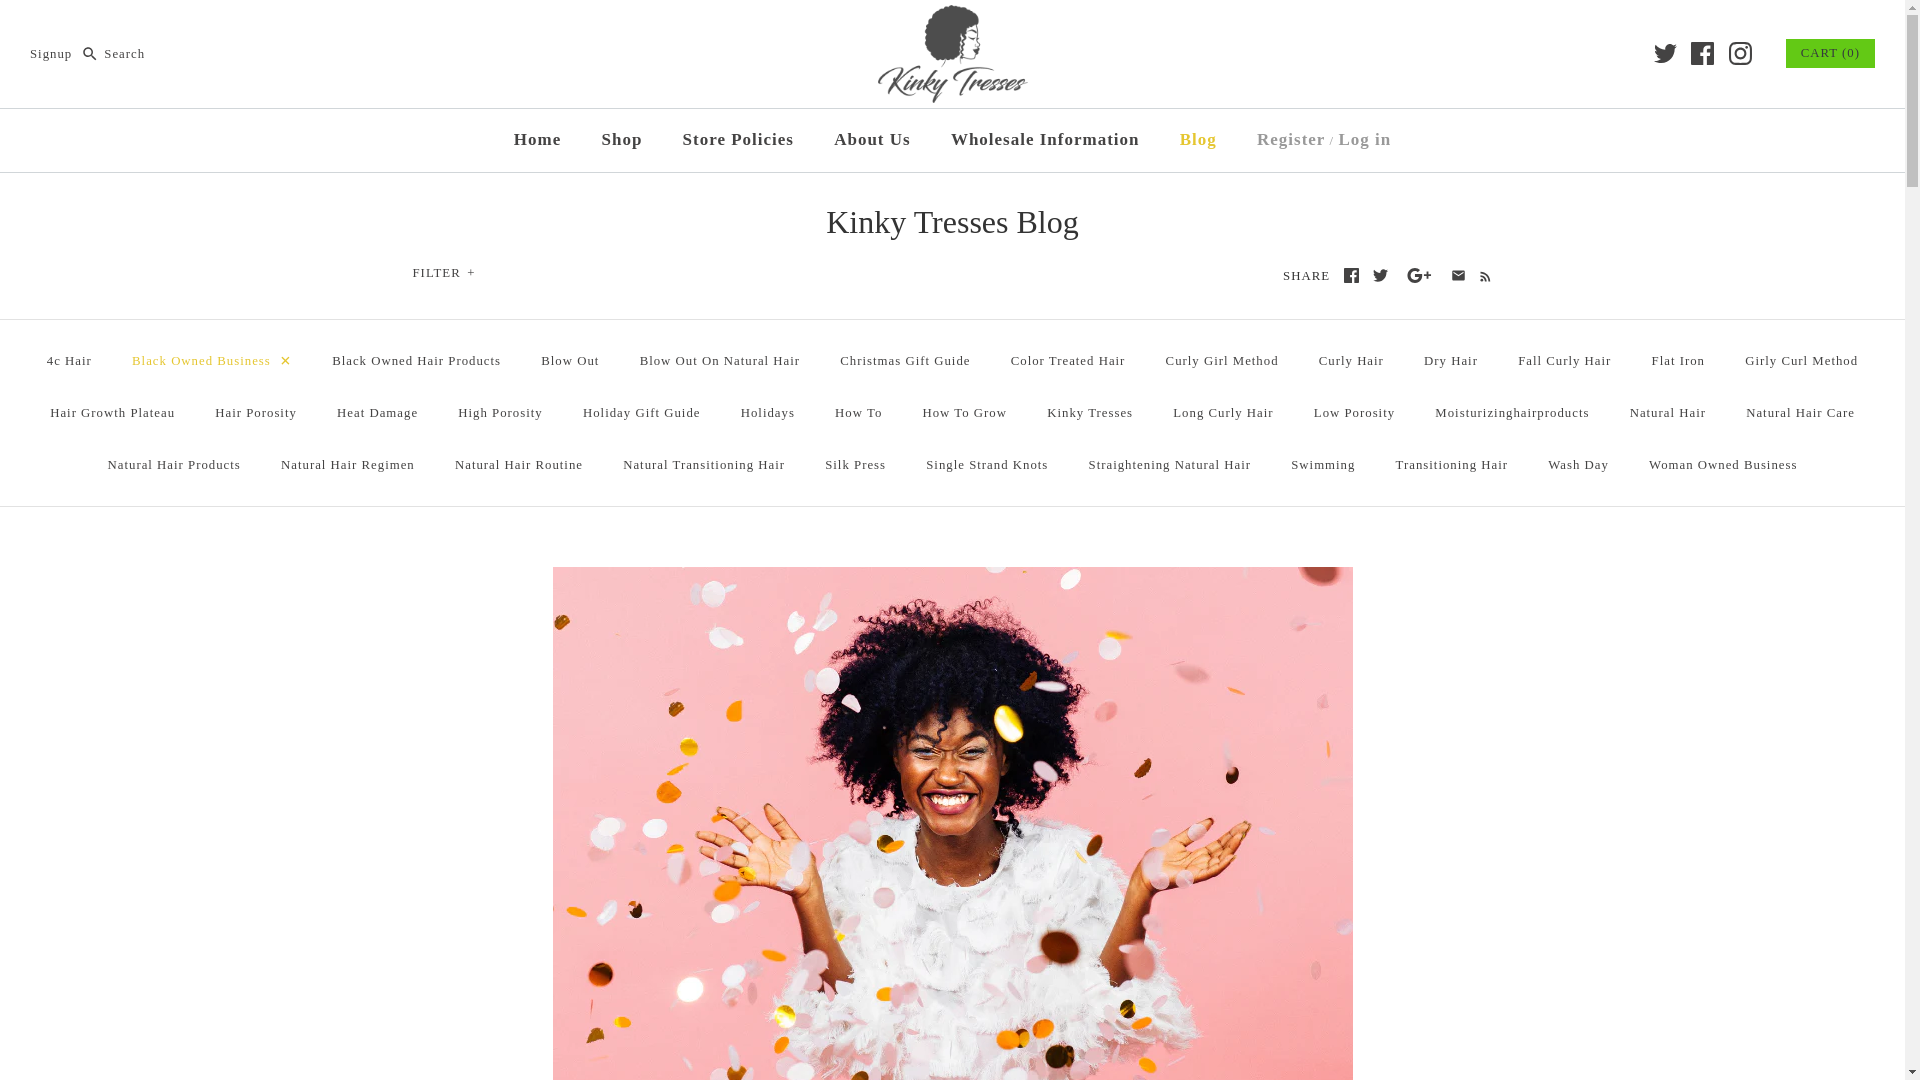 Image resolution: width=1920 pixels, height=1080 pixels. I want to click on GooglePlus, so click(1418, 274).